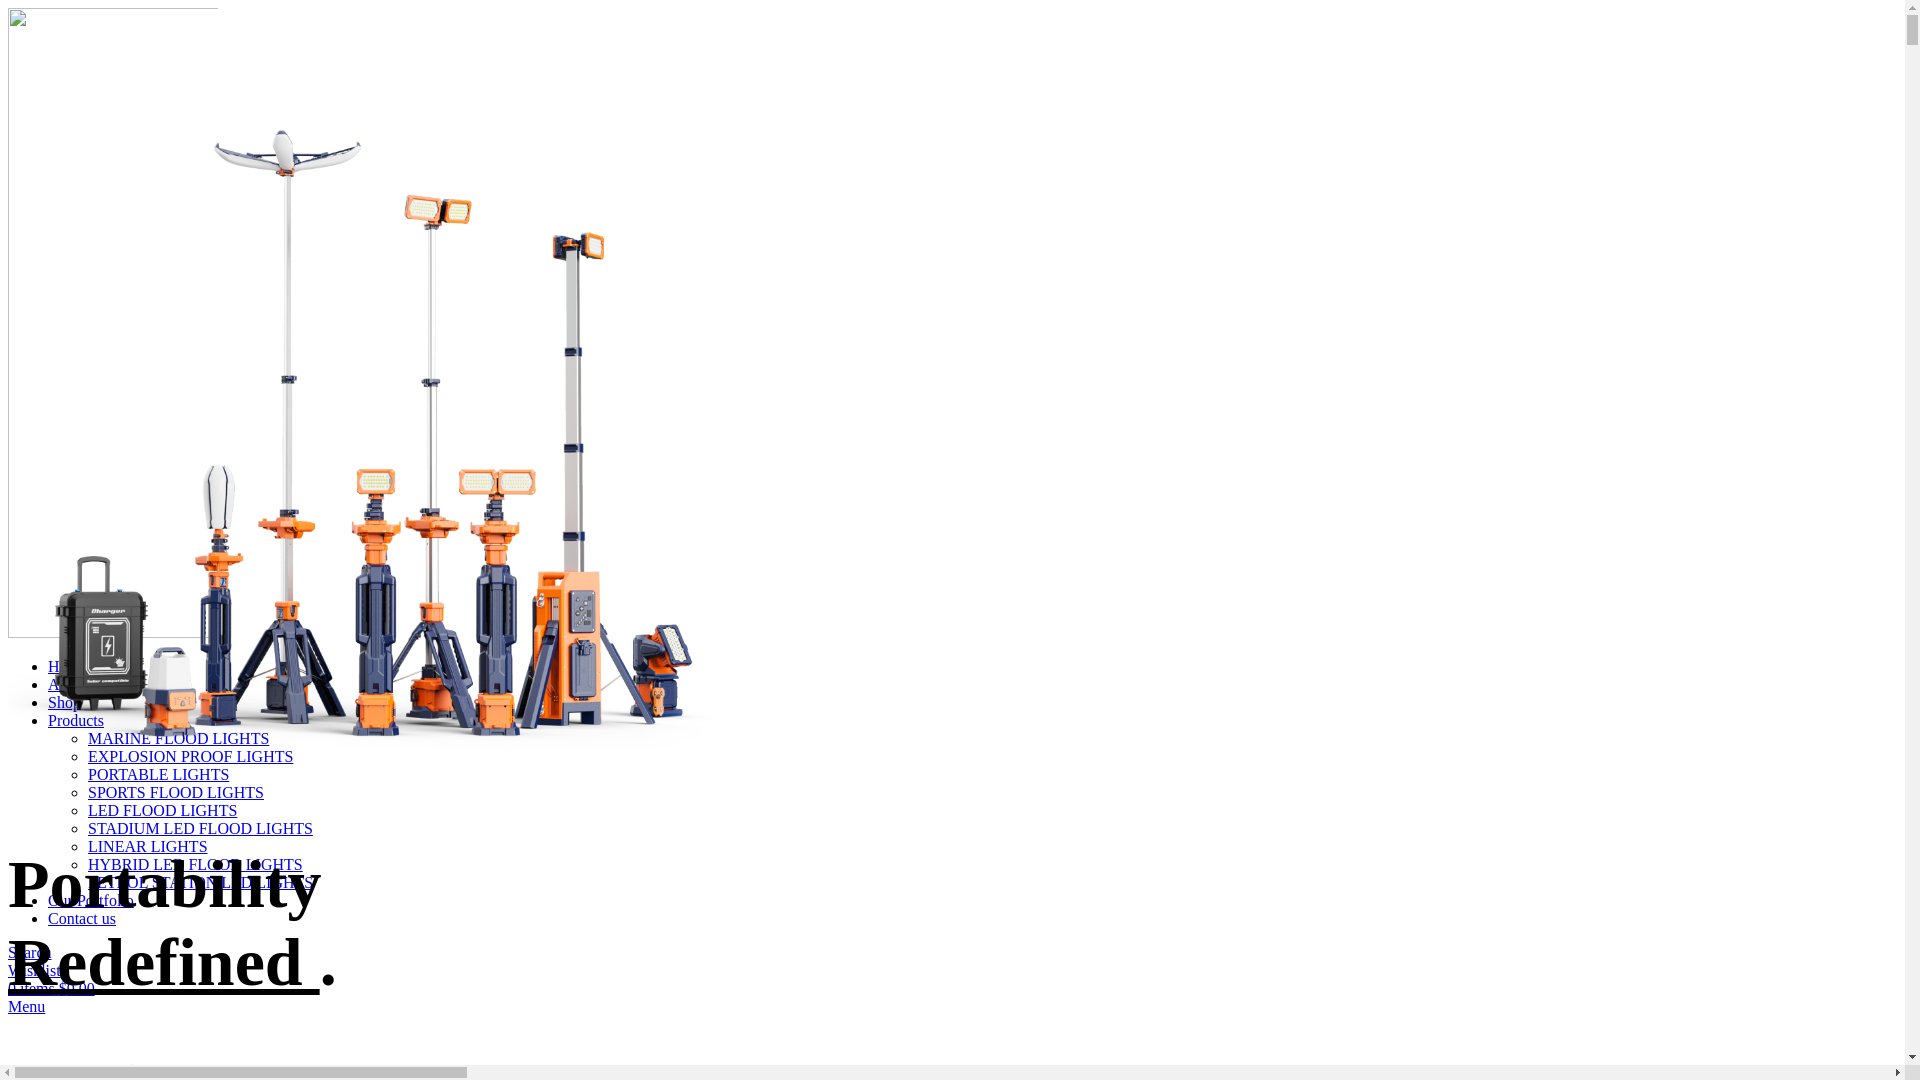 This screenshot has width=1920, height=1080. What do you see at coordinates (26, 1006) in the screenshot?
I see `Menu` at bounding box center [26, 1006].